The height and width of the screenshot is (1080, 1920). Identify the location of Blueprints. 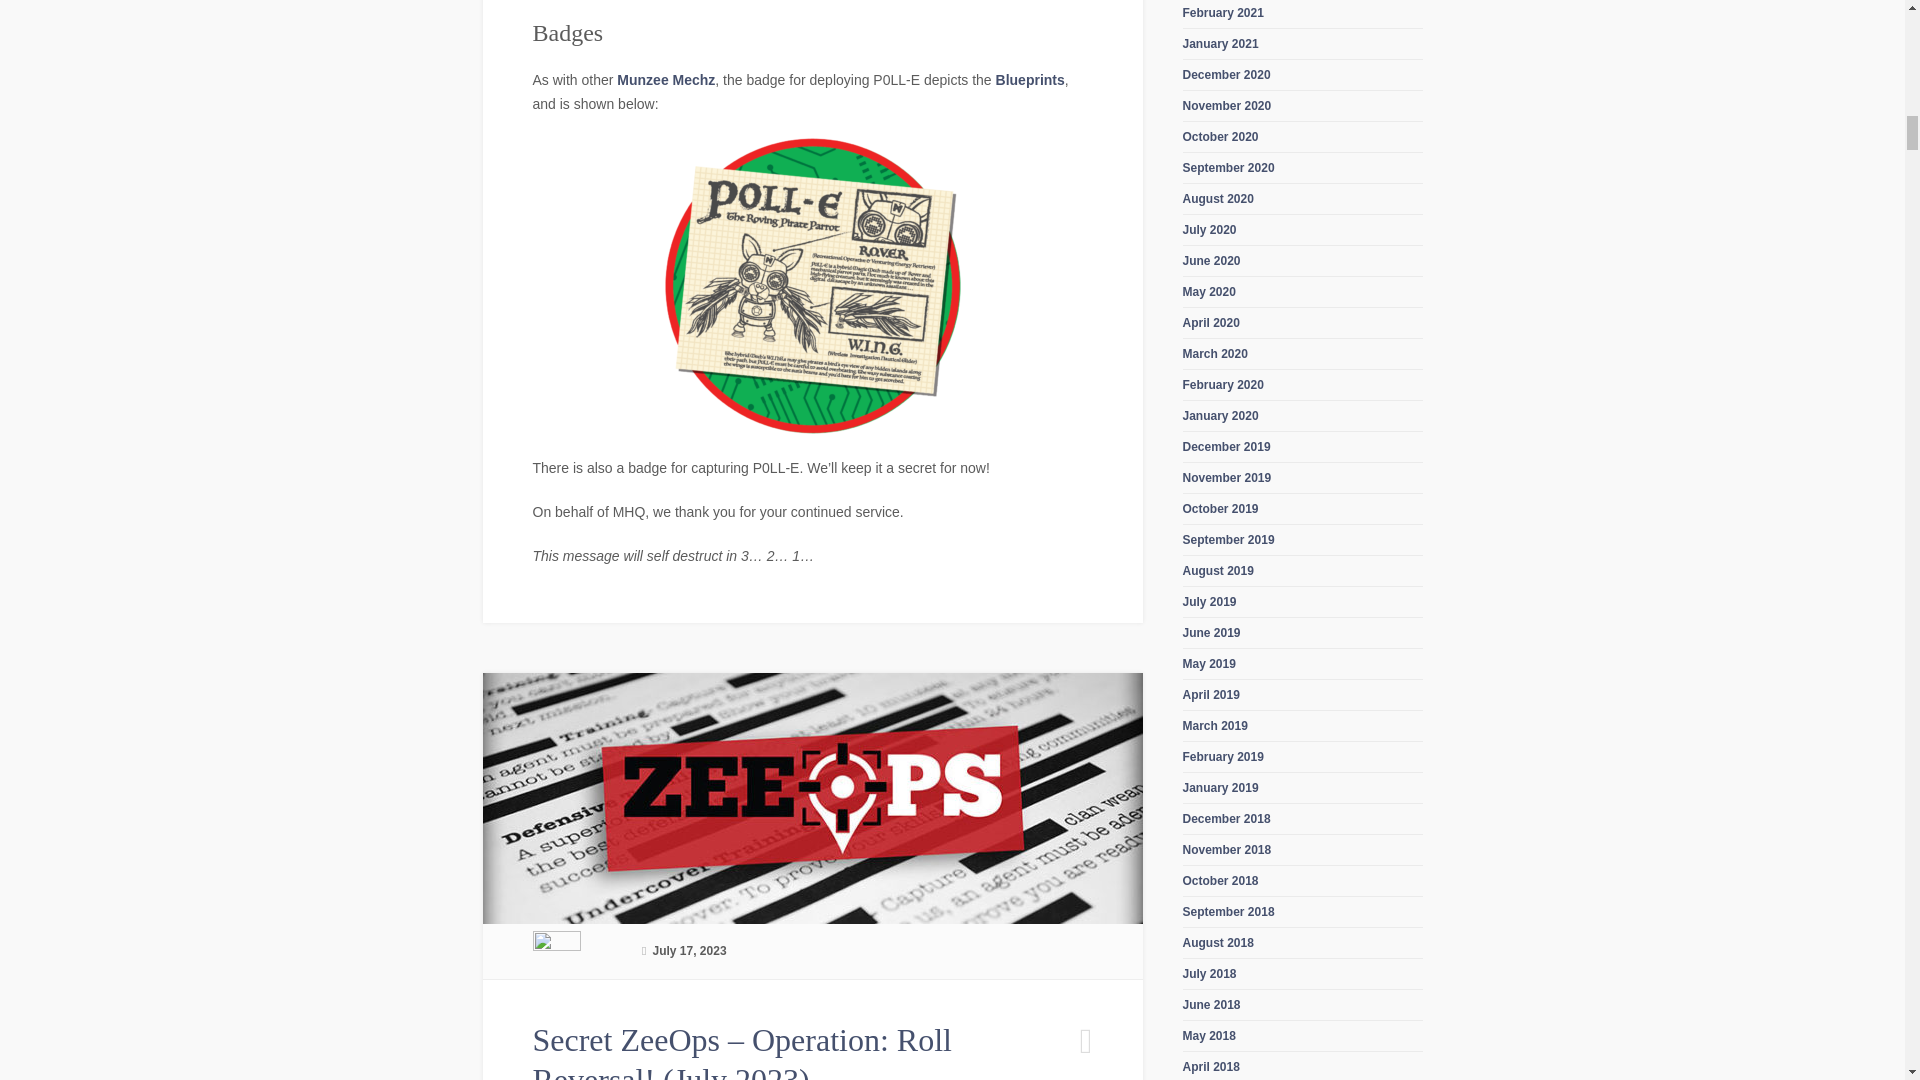
(1030, 80).